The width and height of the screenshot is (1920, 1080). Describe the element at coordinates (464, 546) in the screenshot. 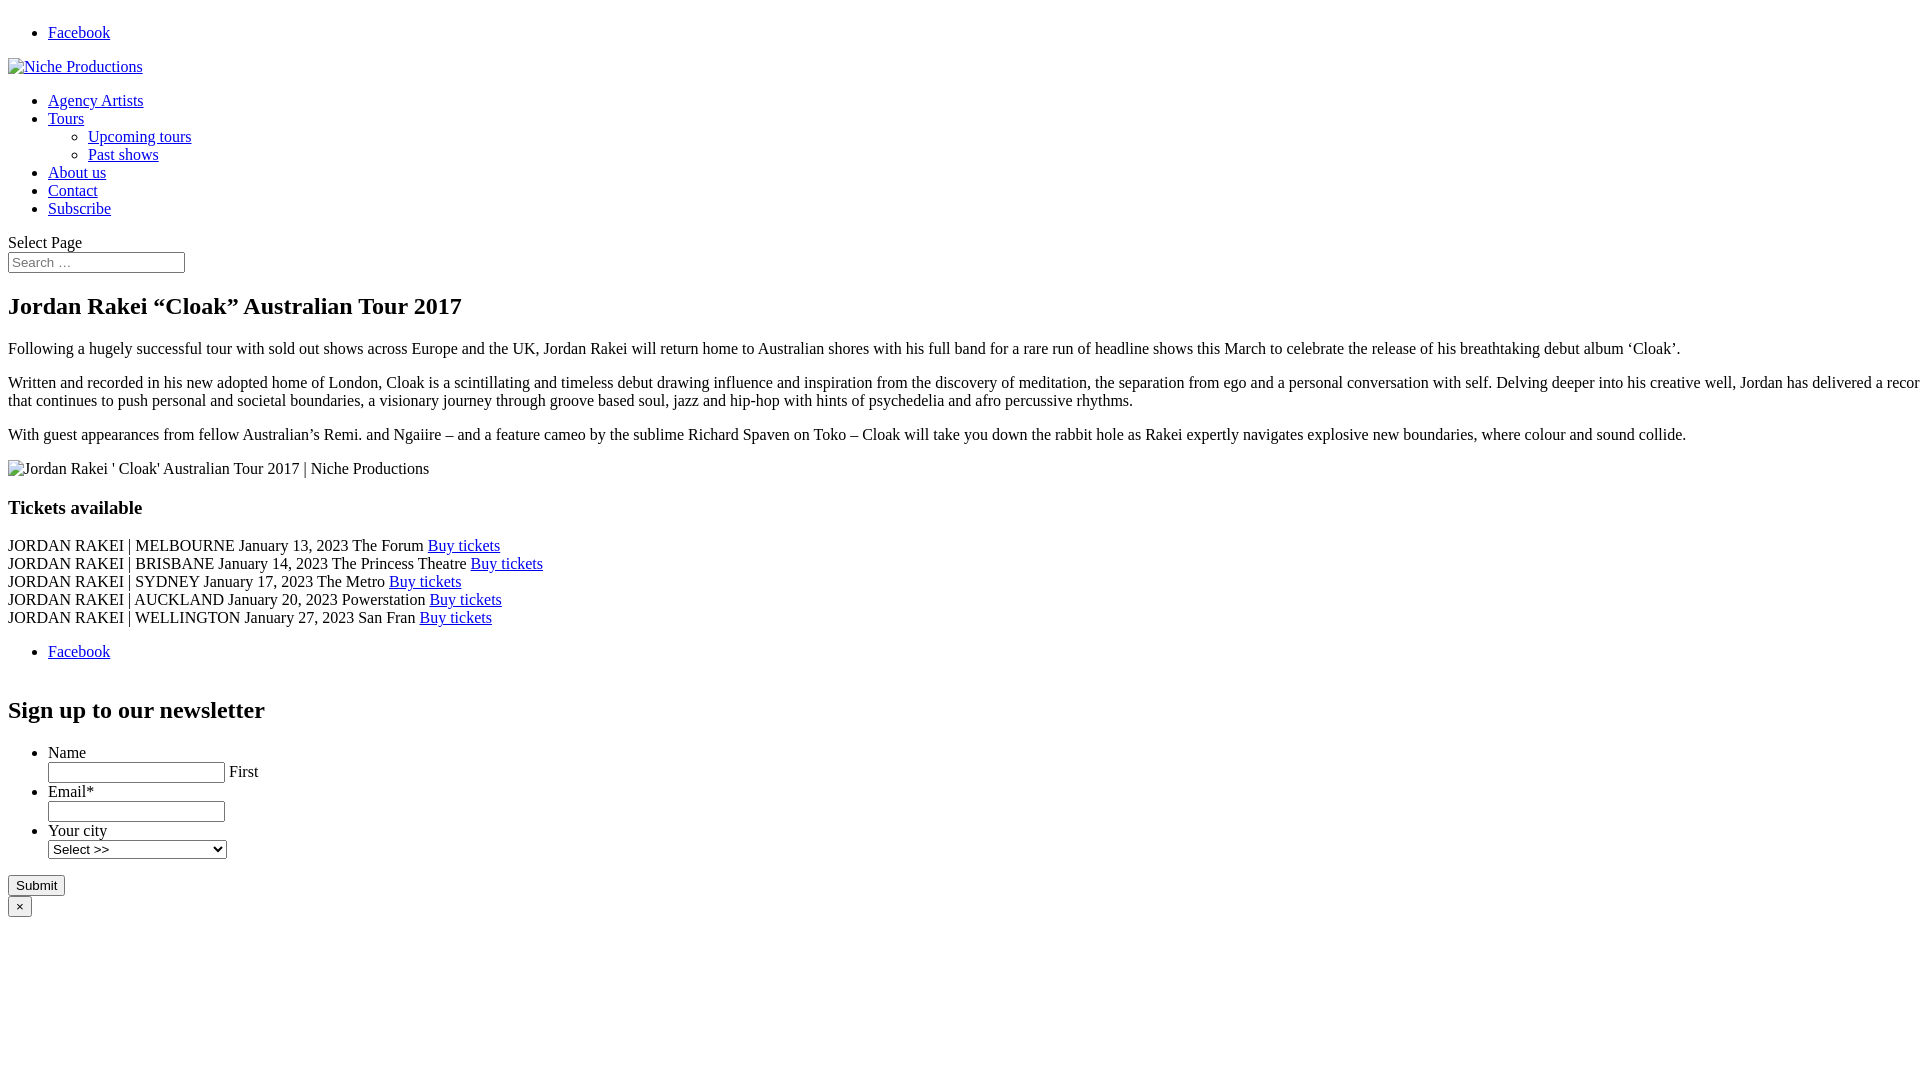

I see `Buy tickets` at that location.